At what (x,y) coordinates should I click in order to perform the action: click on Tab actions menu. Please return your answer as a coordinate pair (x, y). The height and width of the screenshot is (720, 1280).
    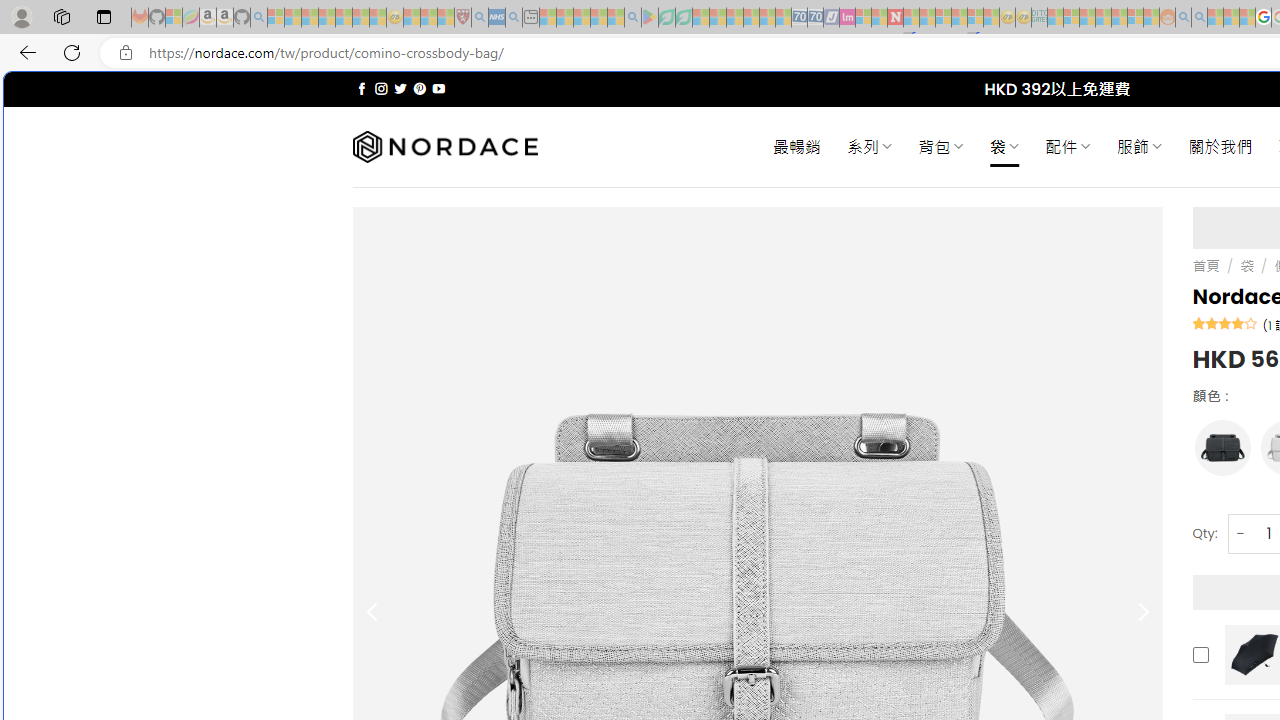
    Looking at the image, I should click on (104, 16).